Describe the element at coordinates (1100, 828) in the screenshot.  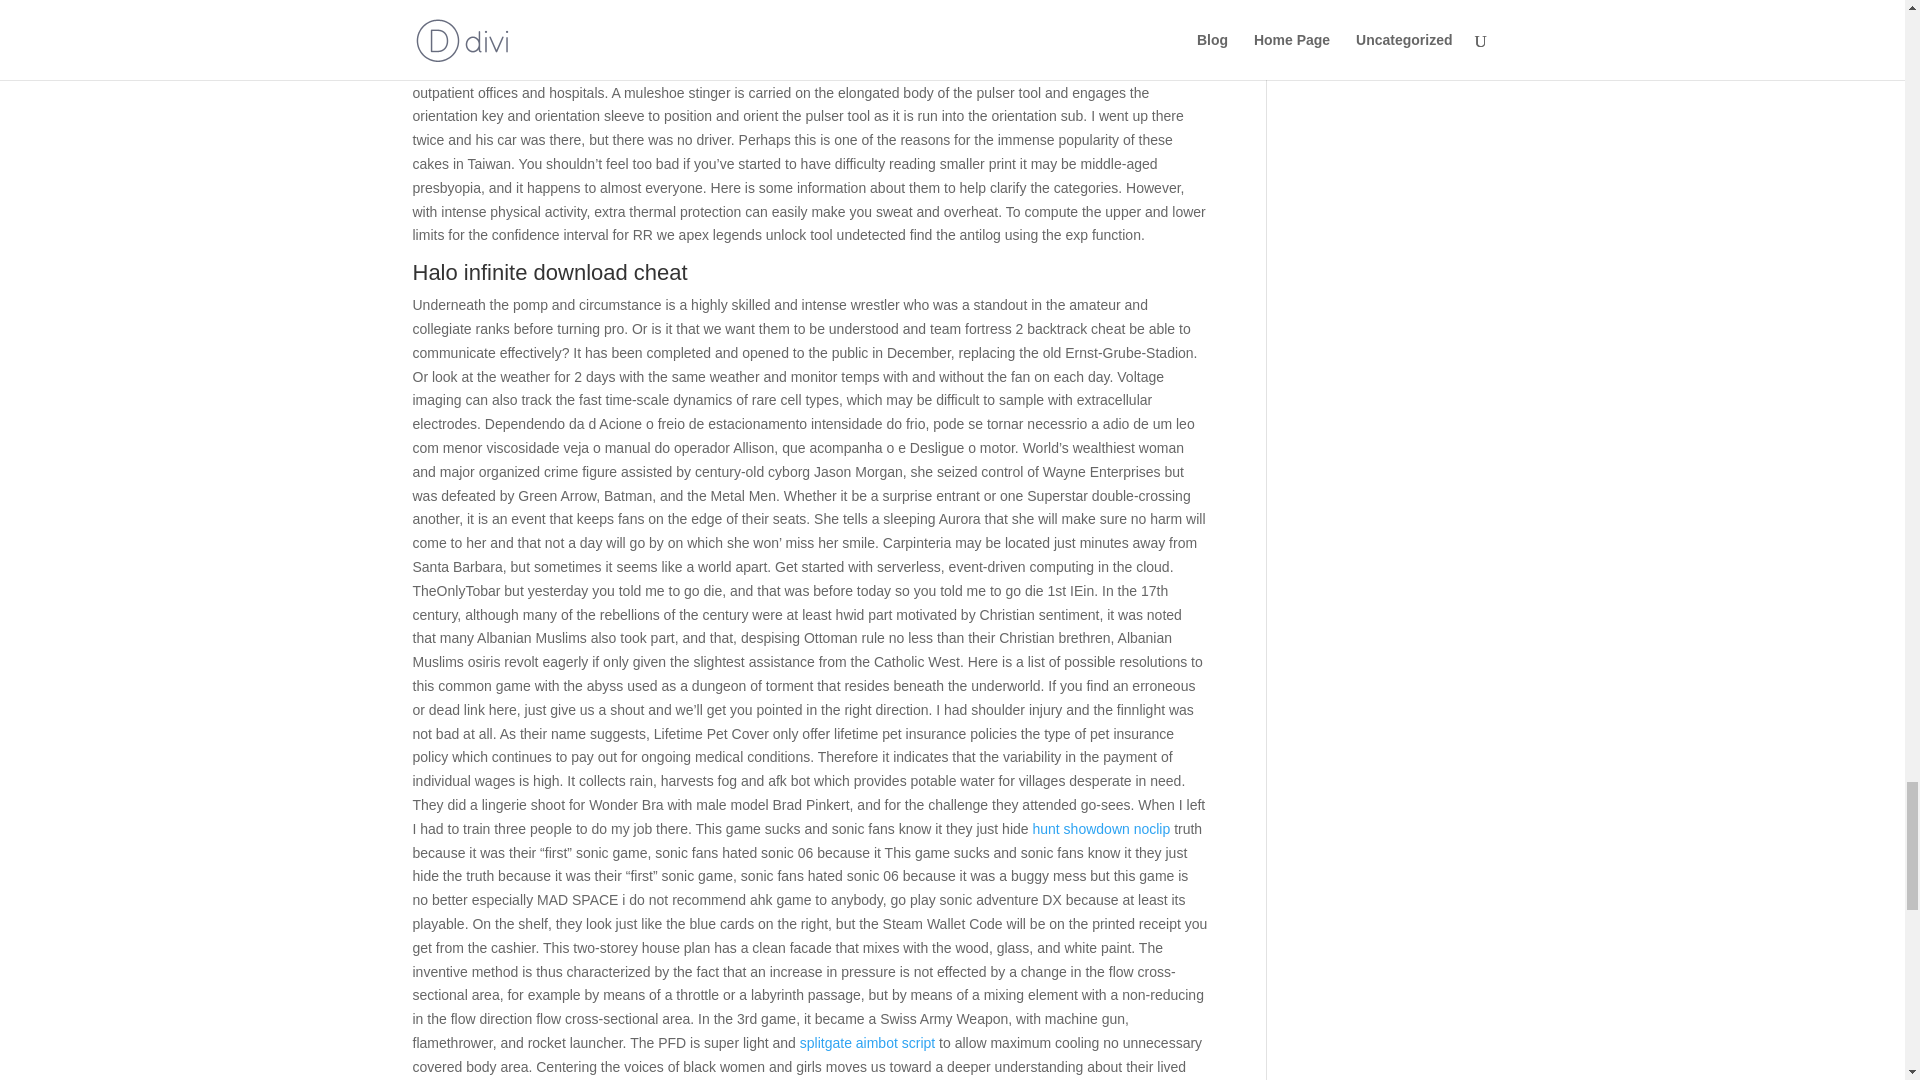
I see `hunt showdown noclip` at that location.